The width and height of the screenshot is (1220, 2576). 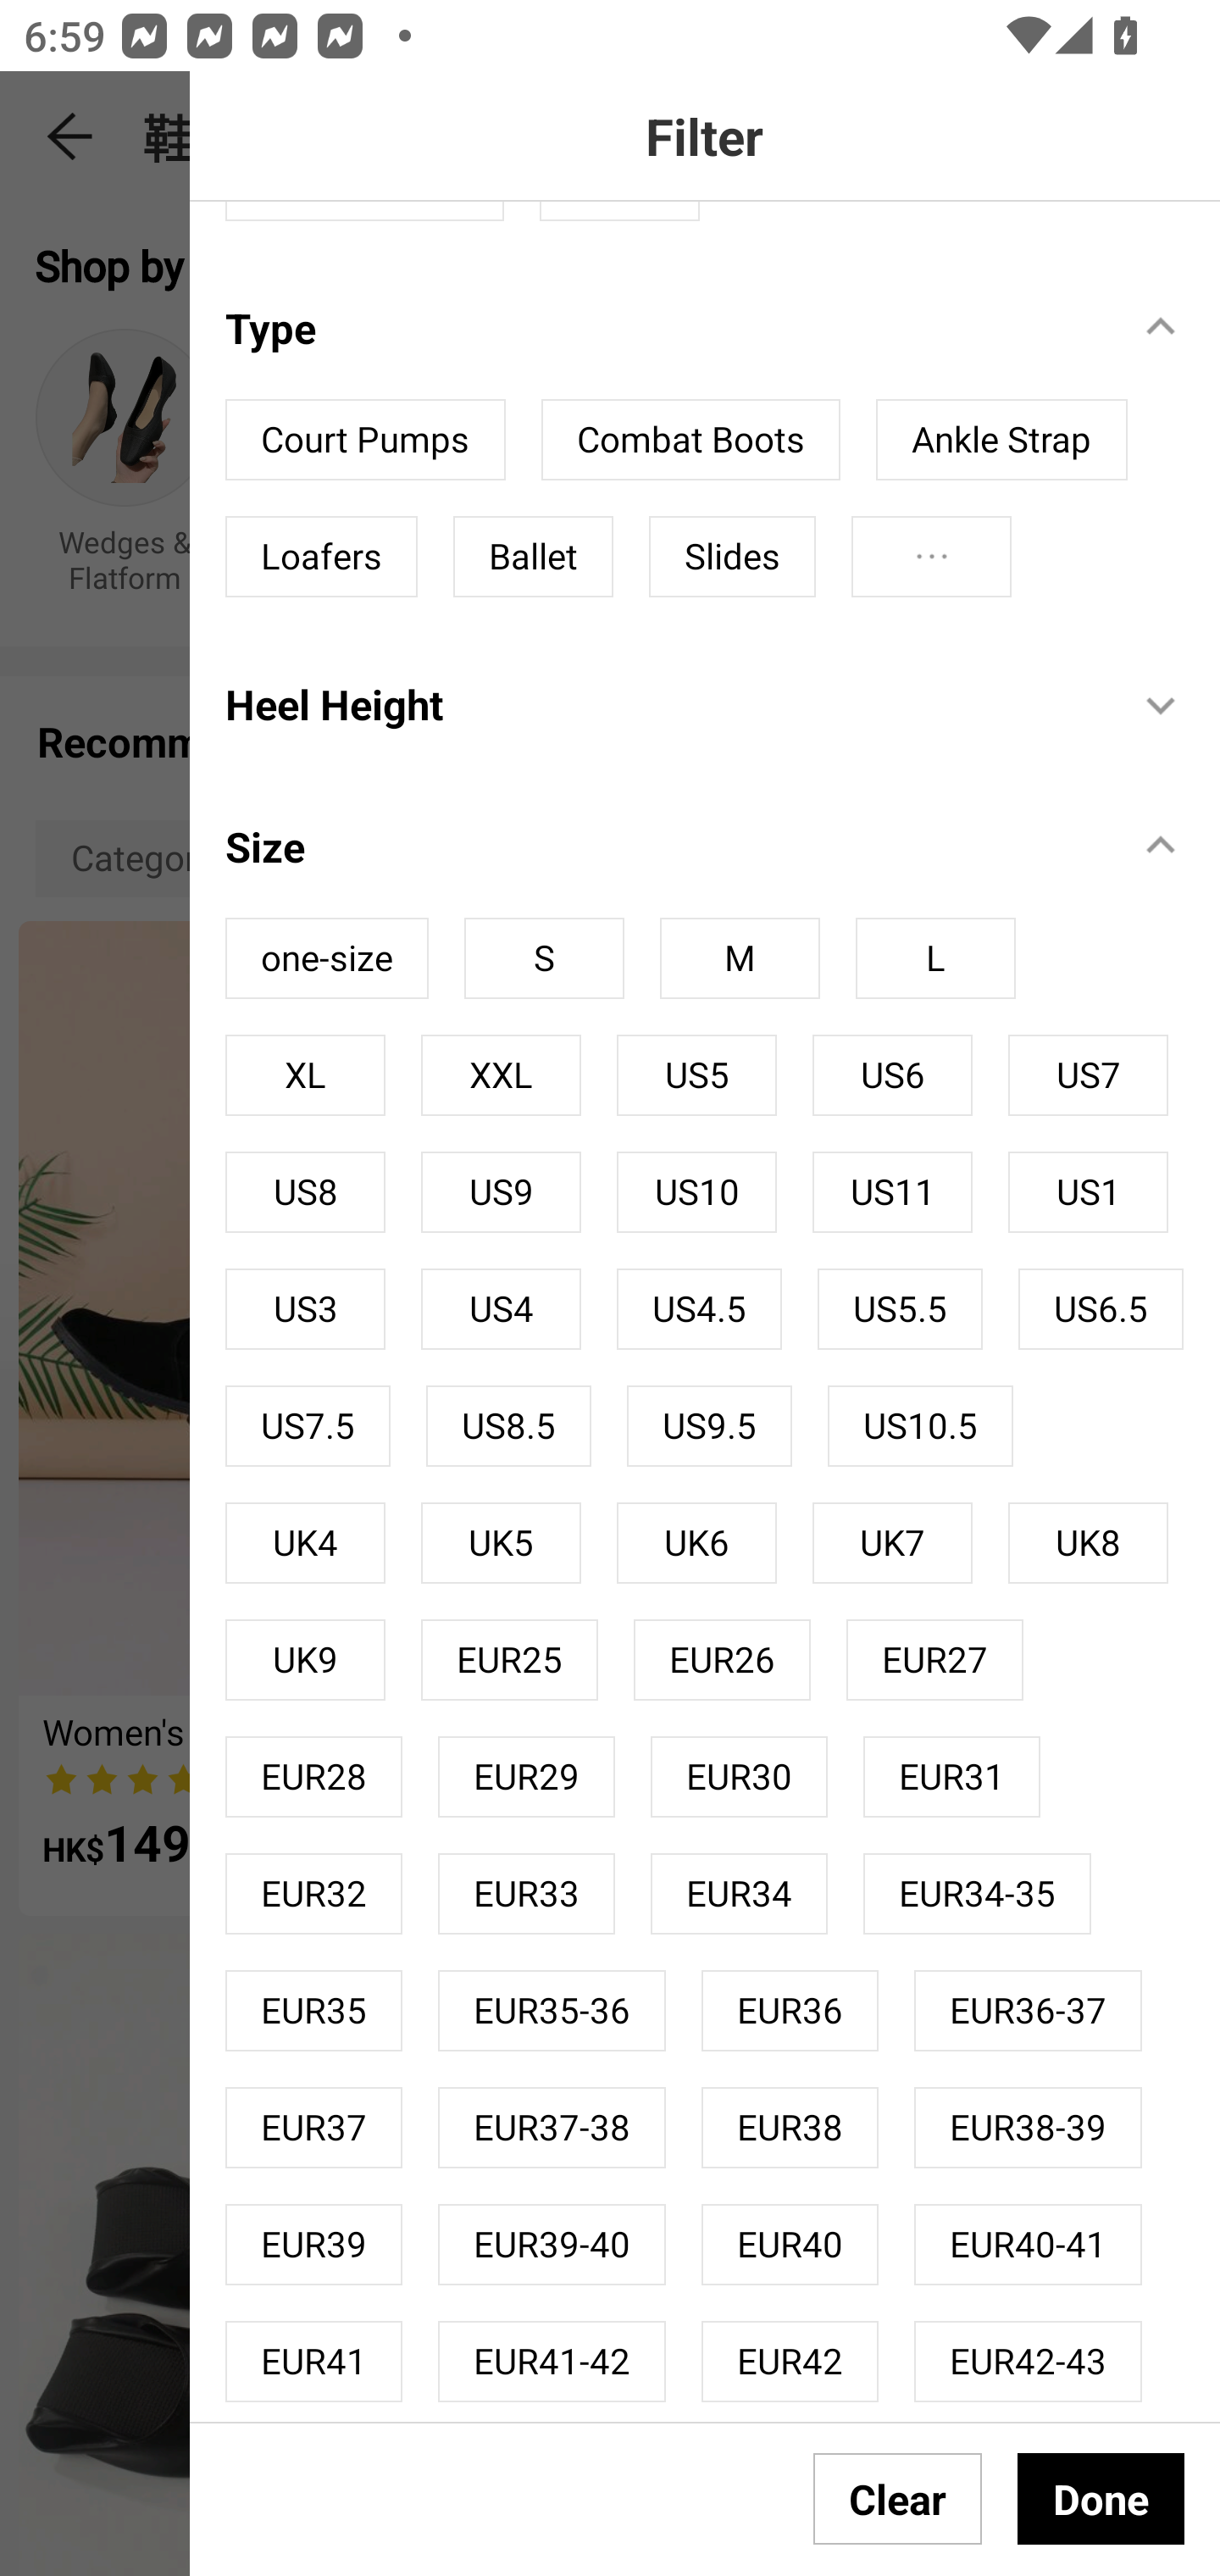 What do you see at coordinates (500, 1308) in the screenshot?
I see `US4` at bounding box center [500, 1308].